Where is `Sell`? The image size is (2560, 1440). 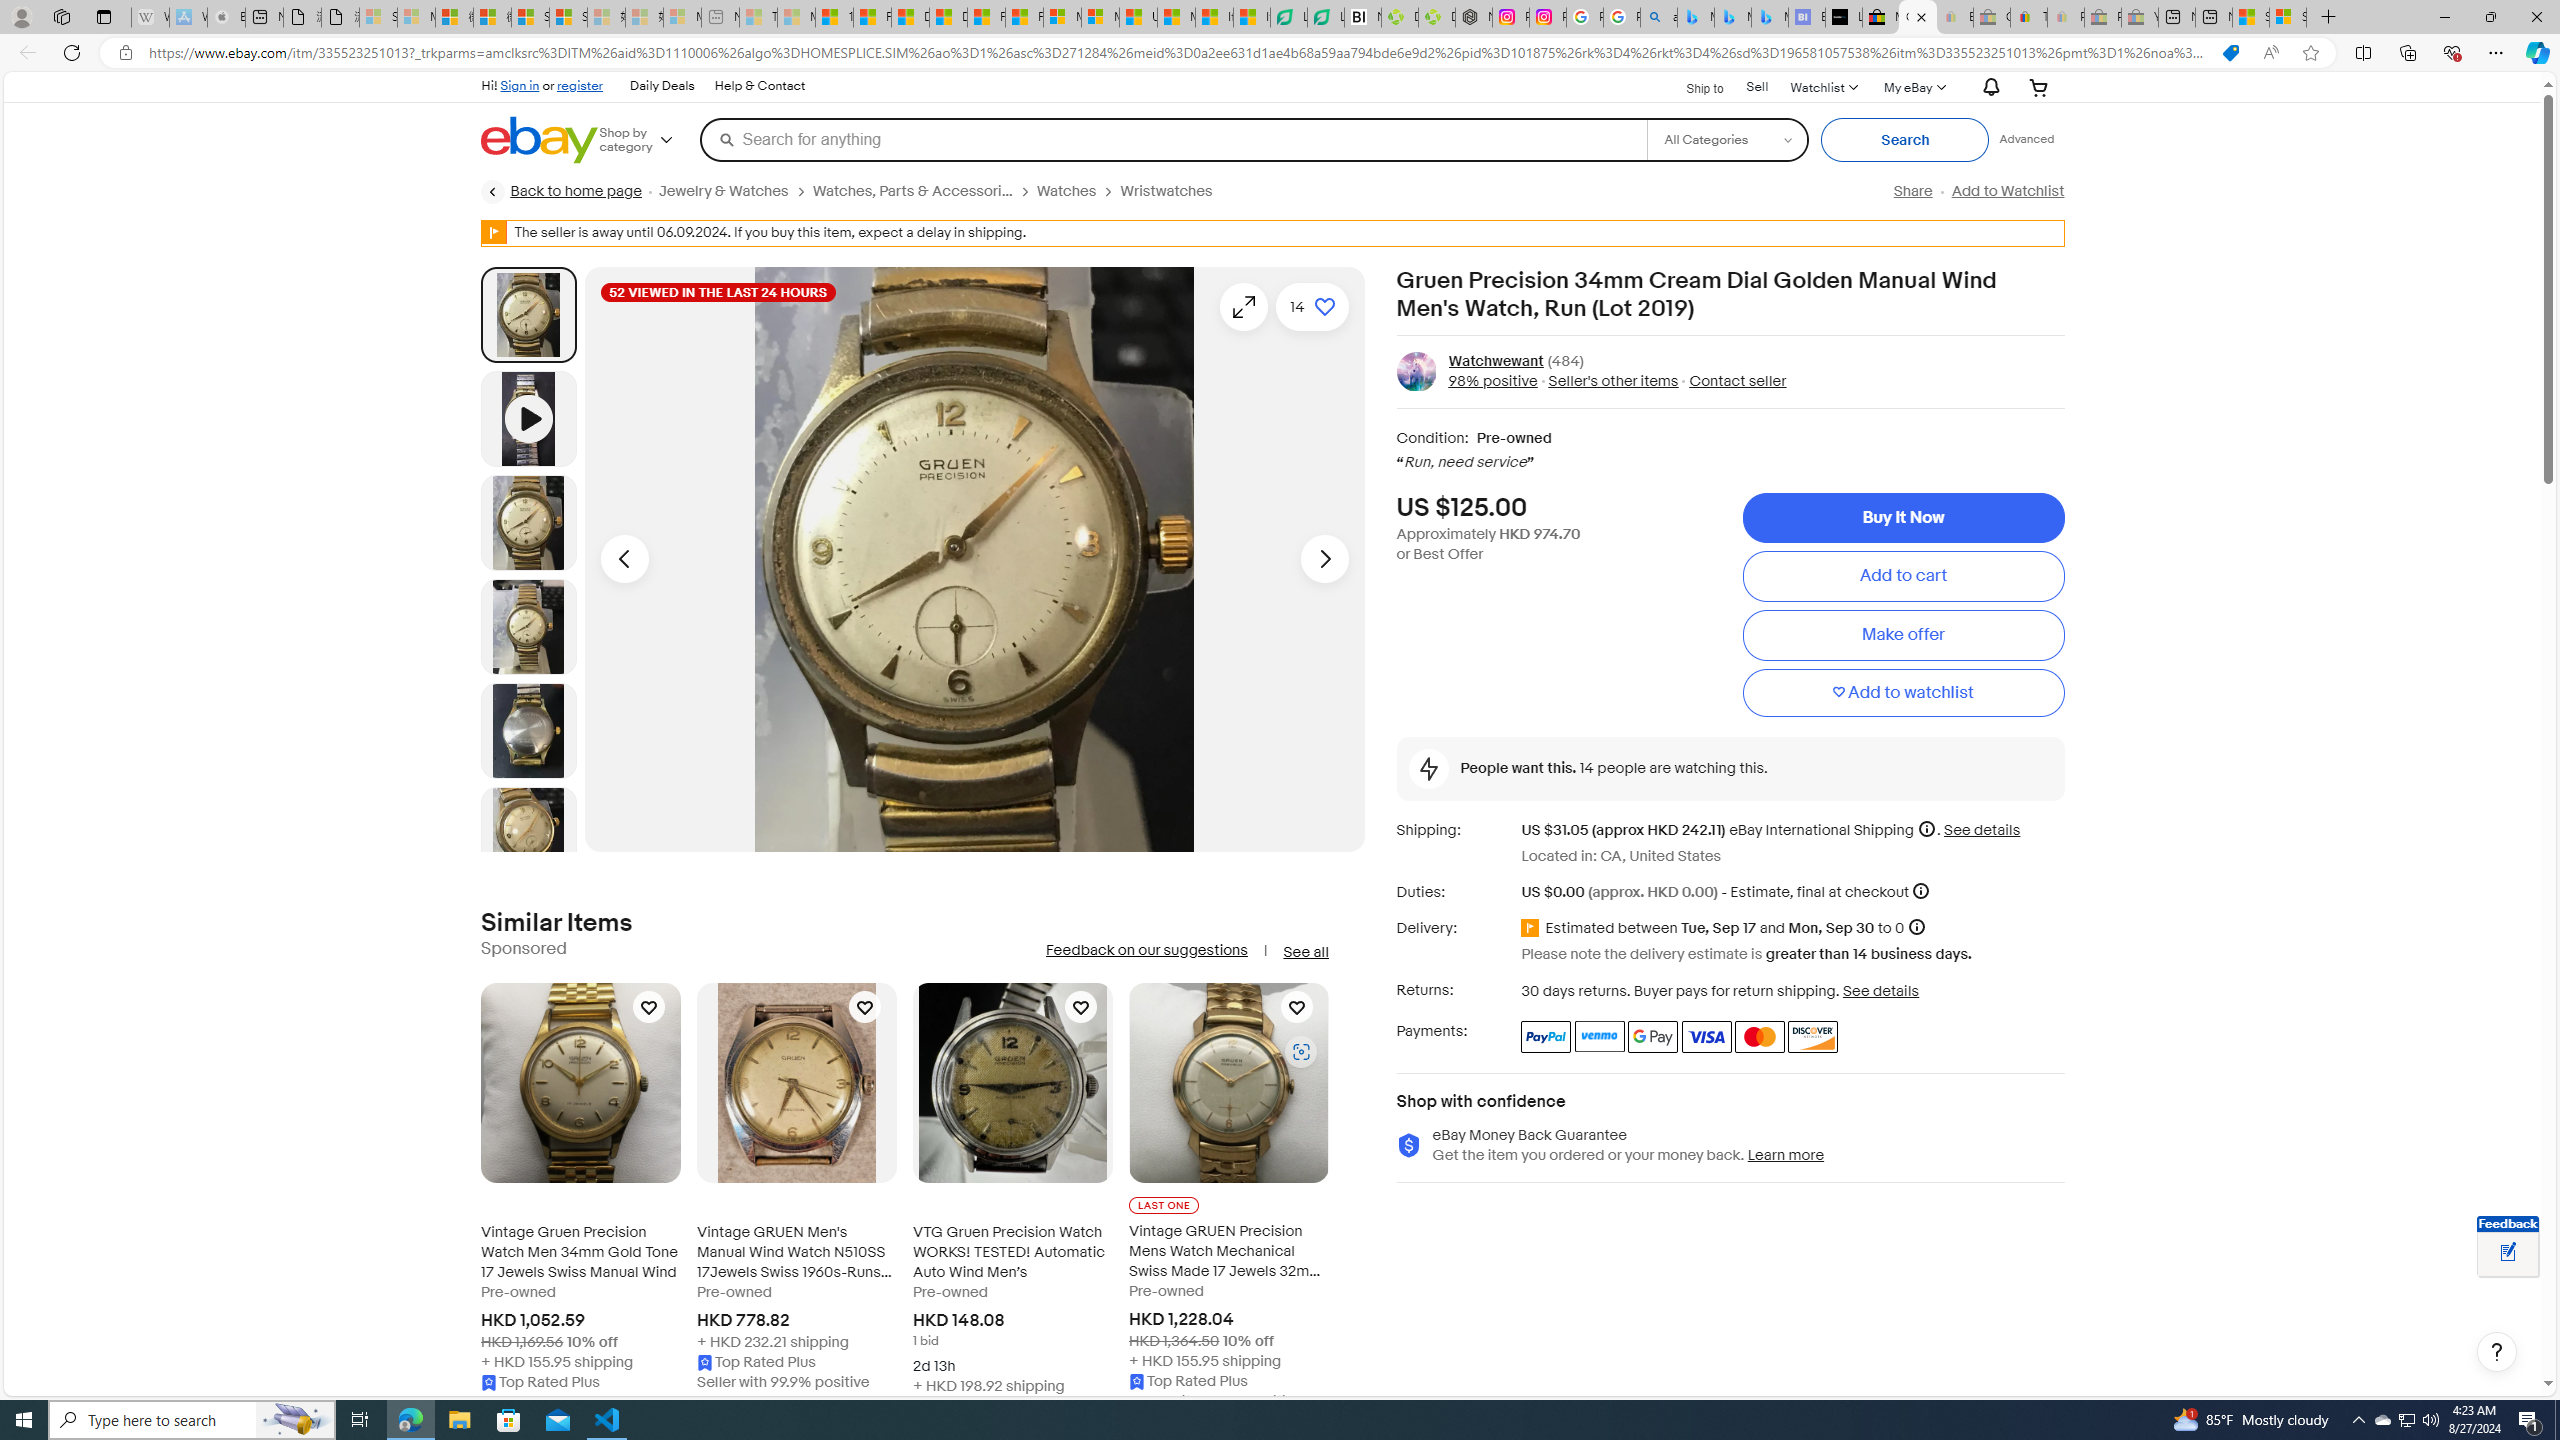 Sell is located at coordinates (1757, 86).